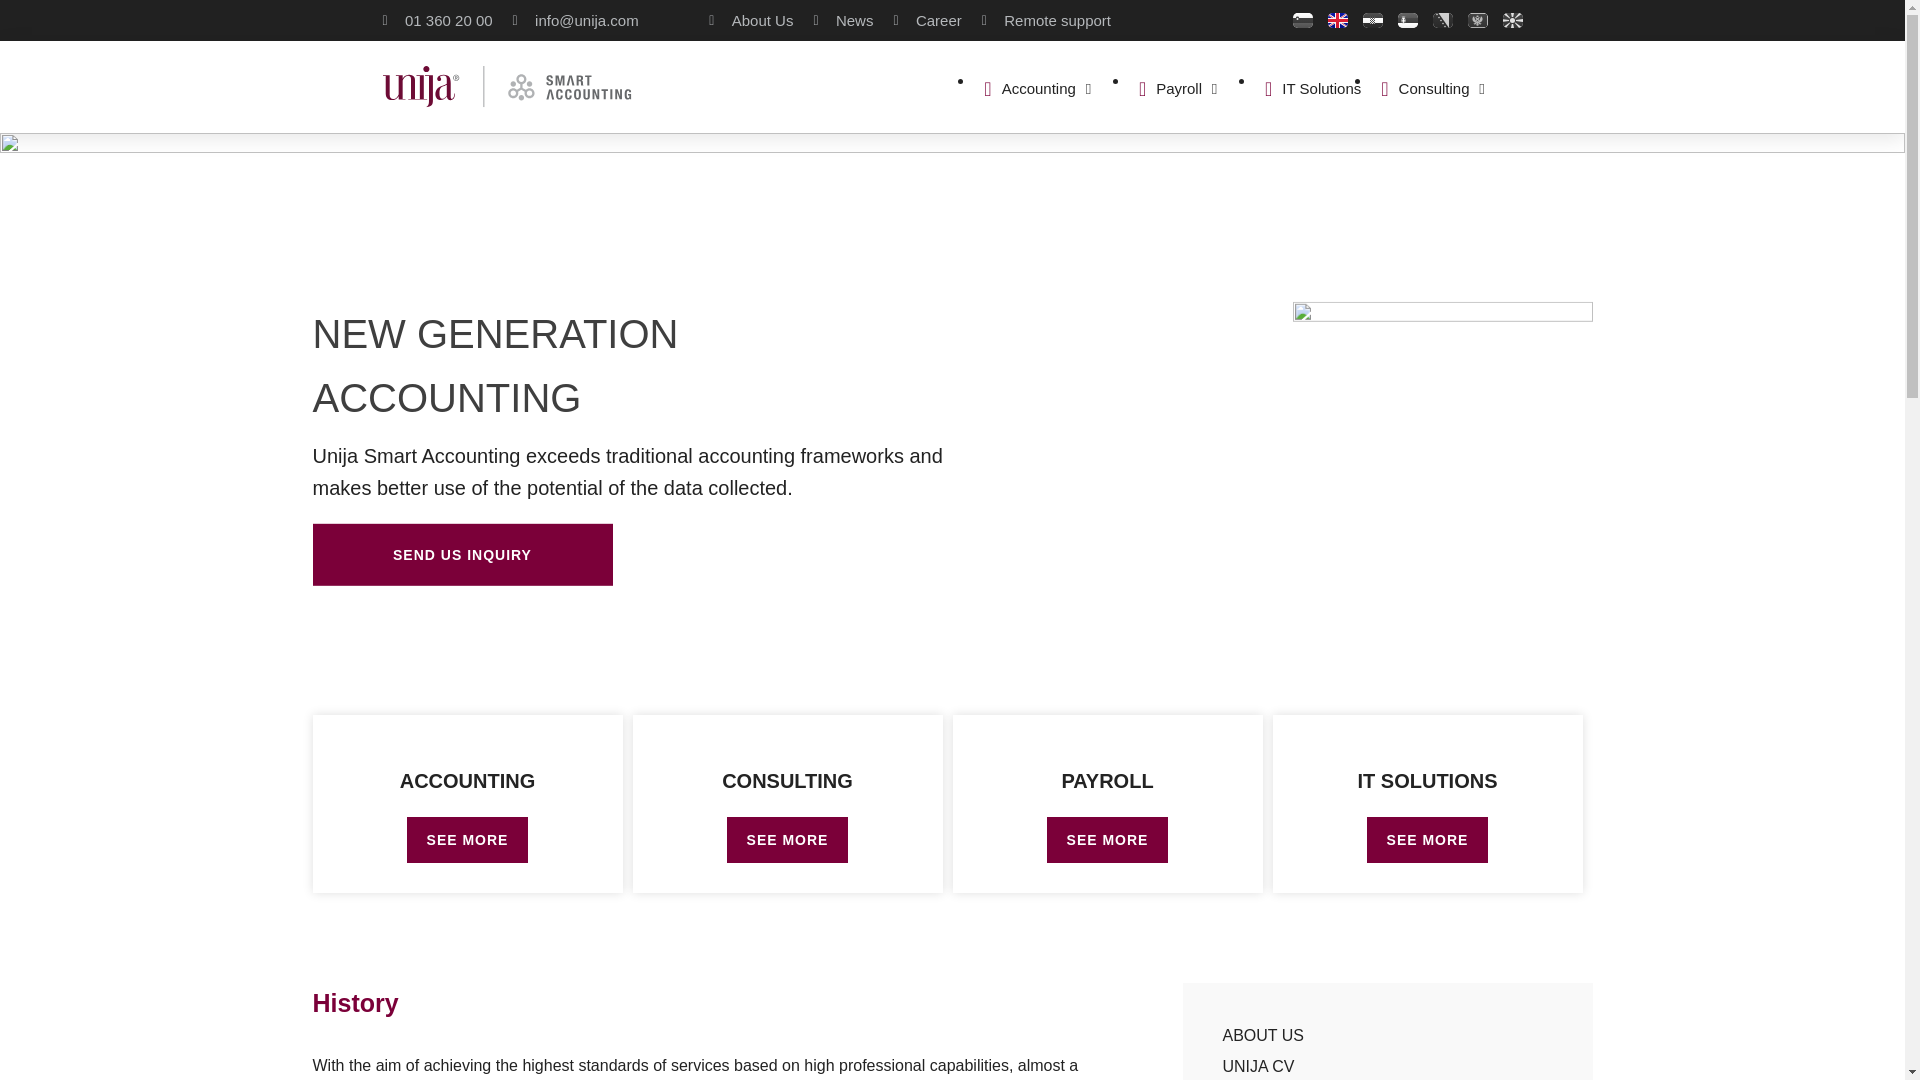 This screenshot has height=1080, width=1920. Describe the element at coordinates (926, 20) in the screenshot. I see `Career` at that location.